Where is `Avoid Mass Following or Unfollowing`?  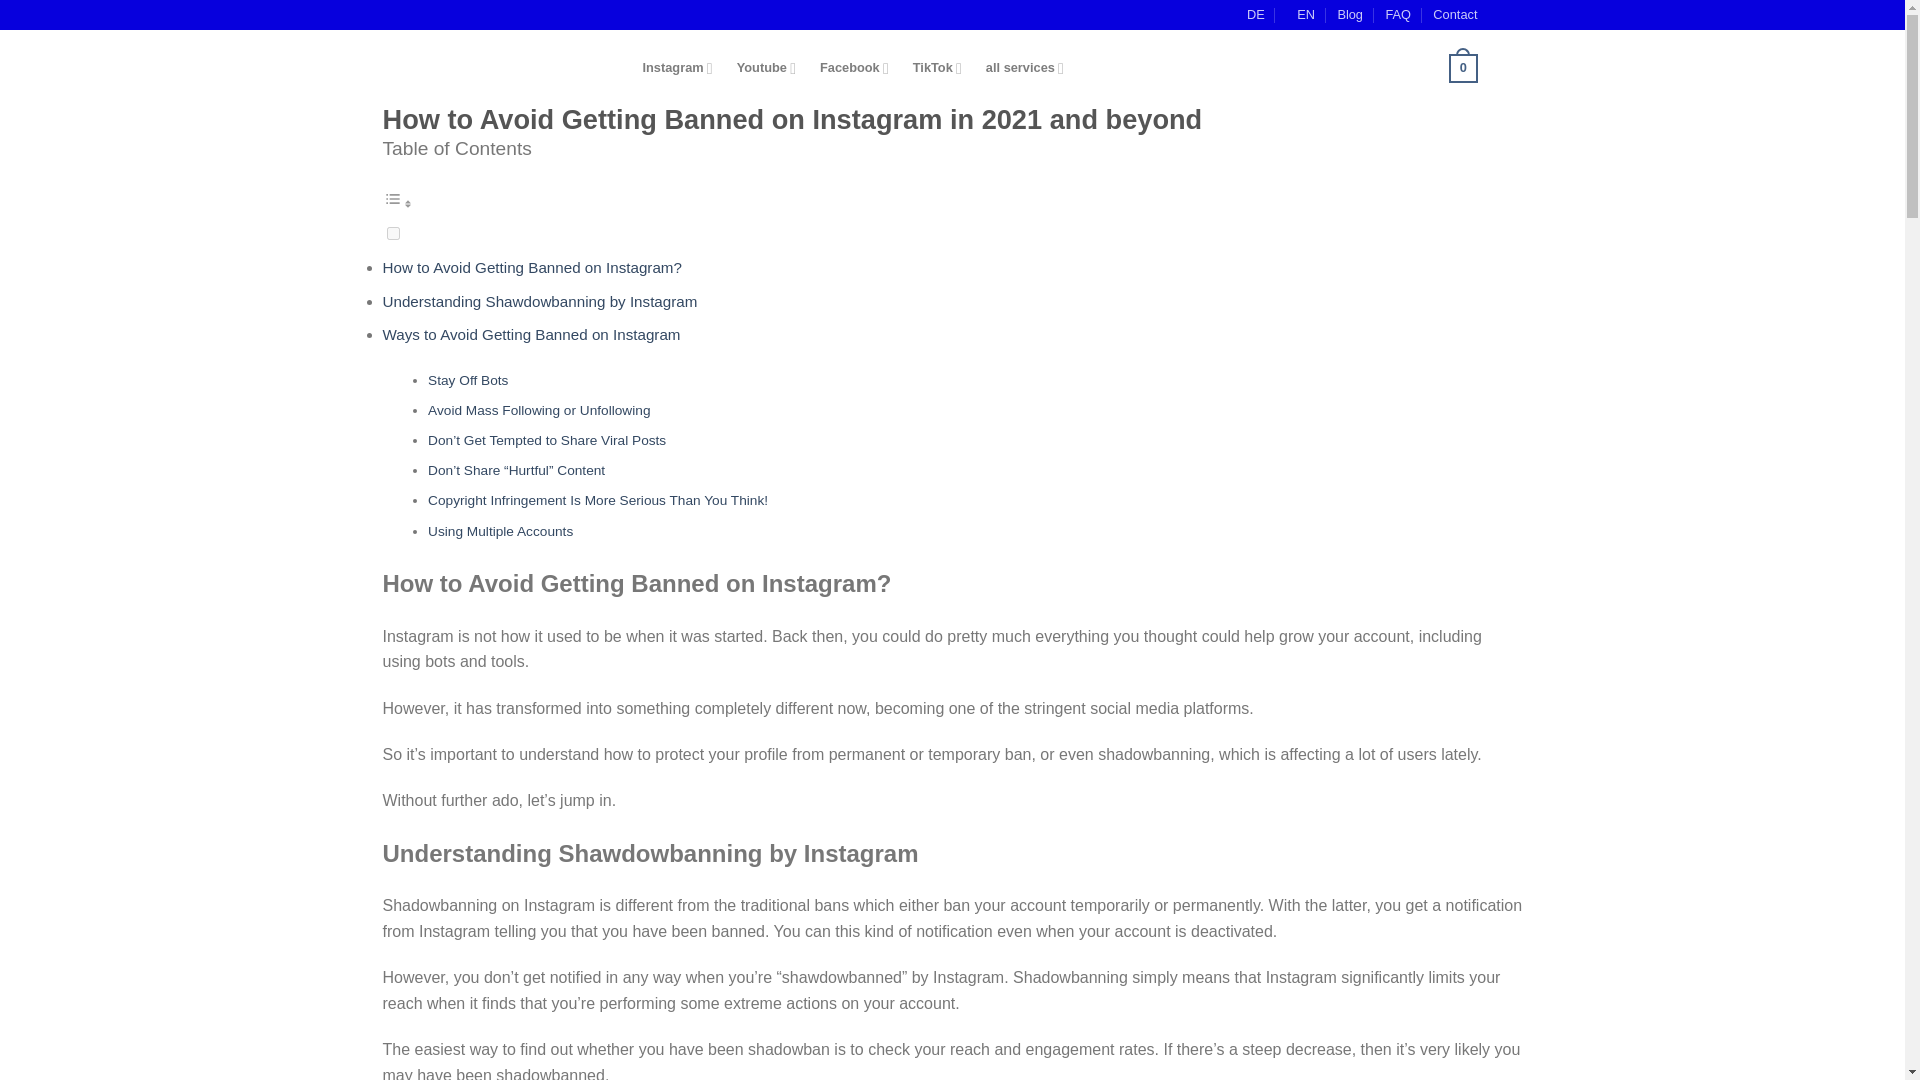 Avoid Mass Following or Unfollowing is located at coordinates (539, 410).